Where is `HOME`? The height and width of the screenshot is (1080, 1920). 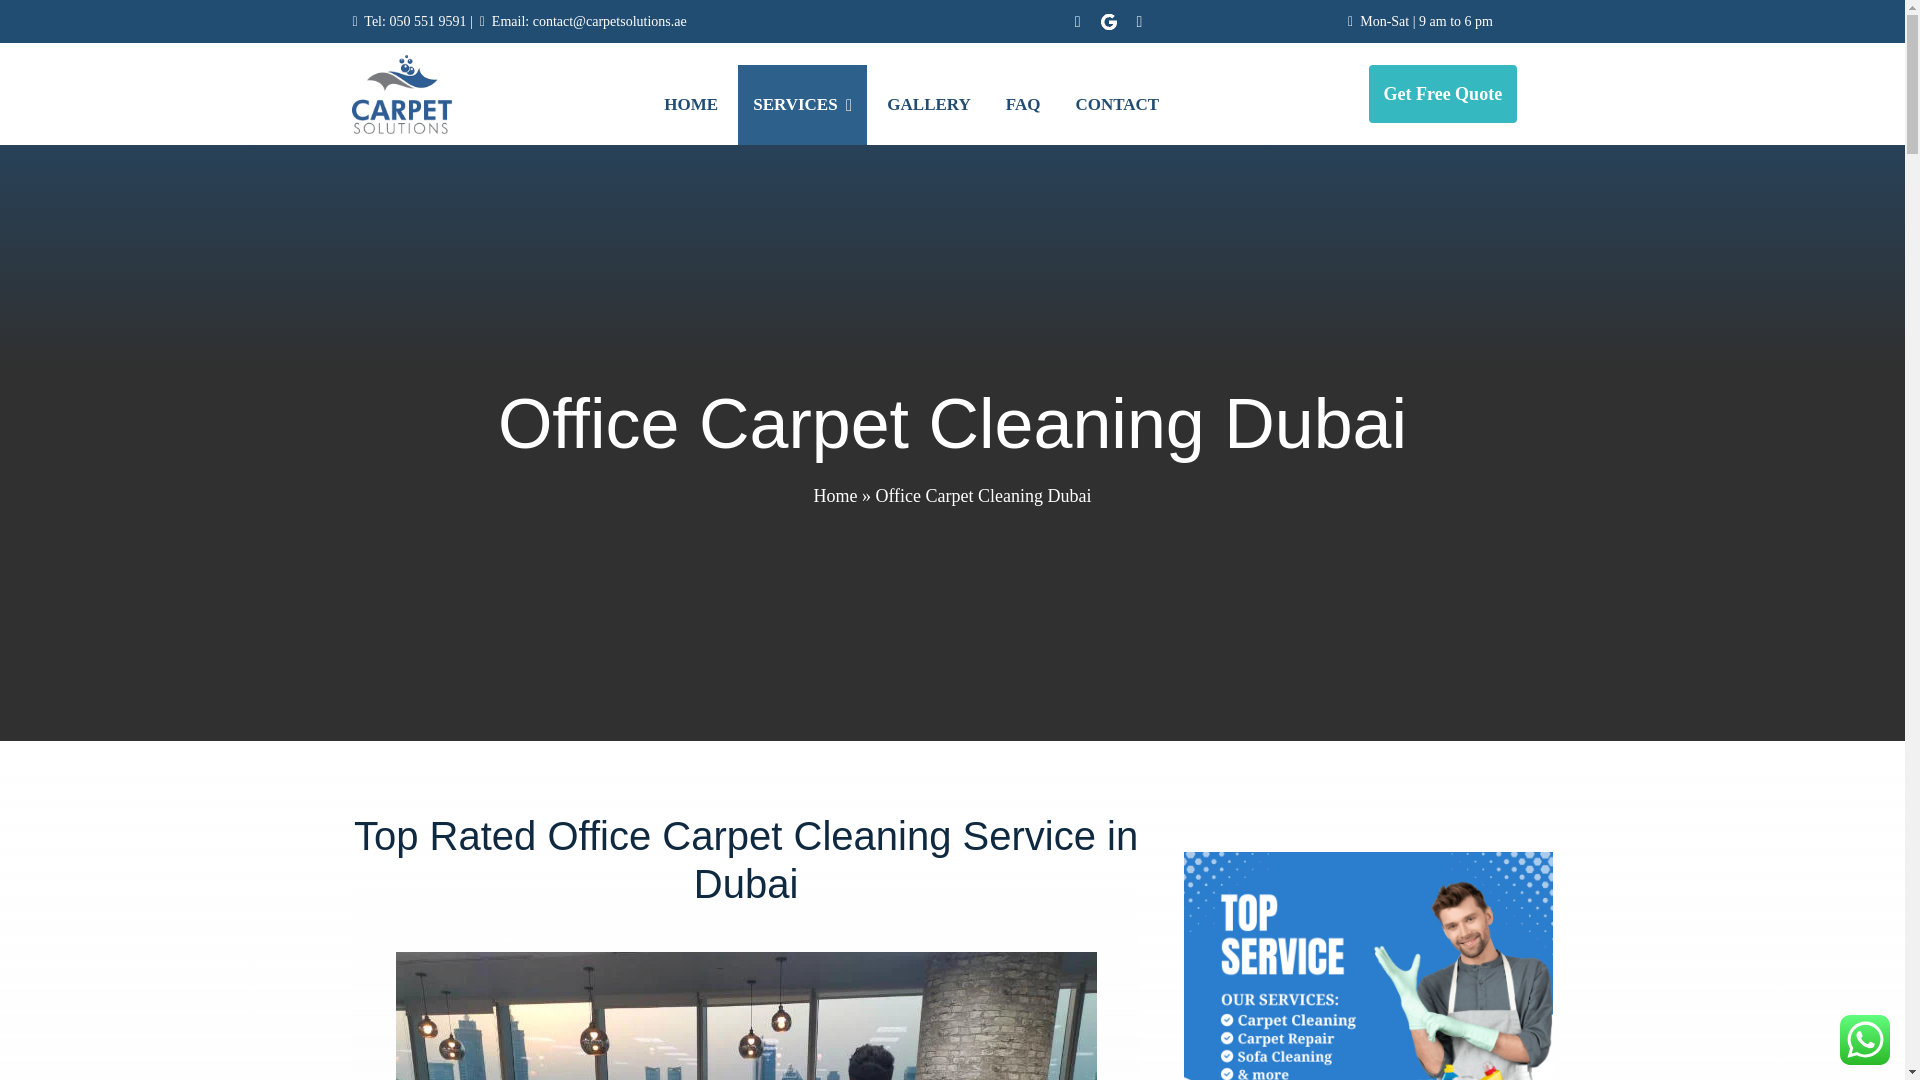
HOME is located at coordinates (690, 104).